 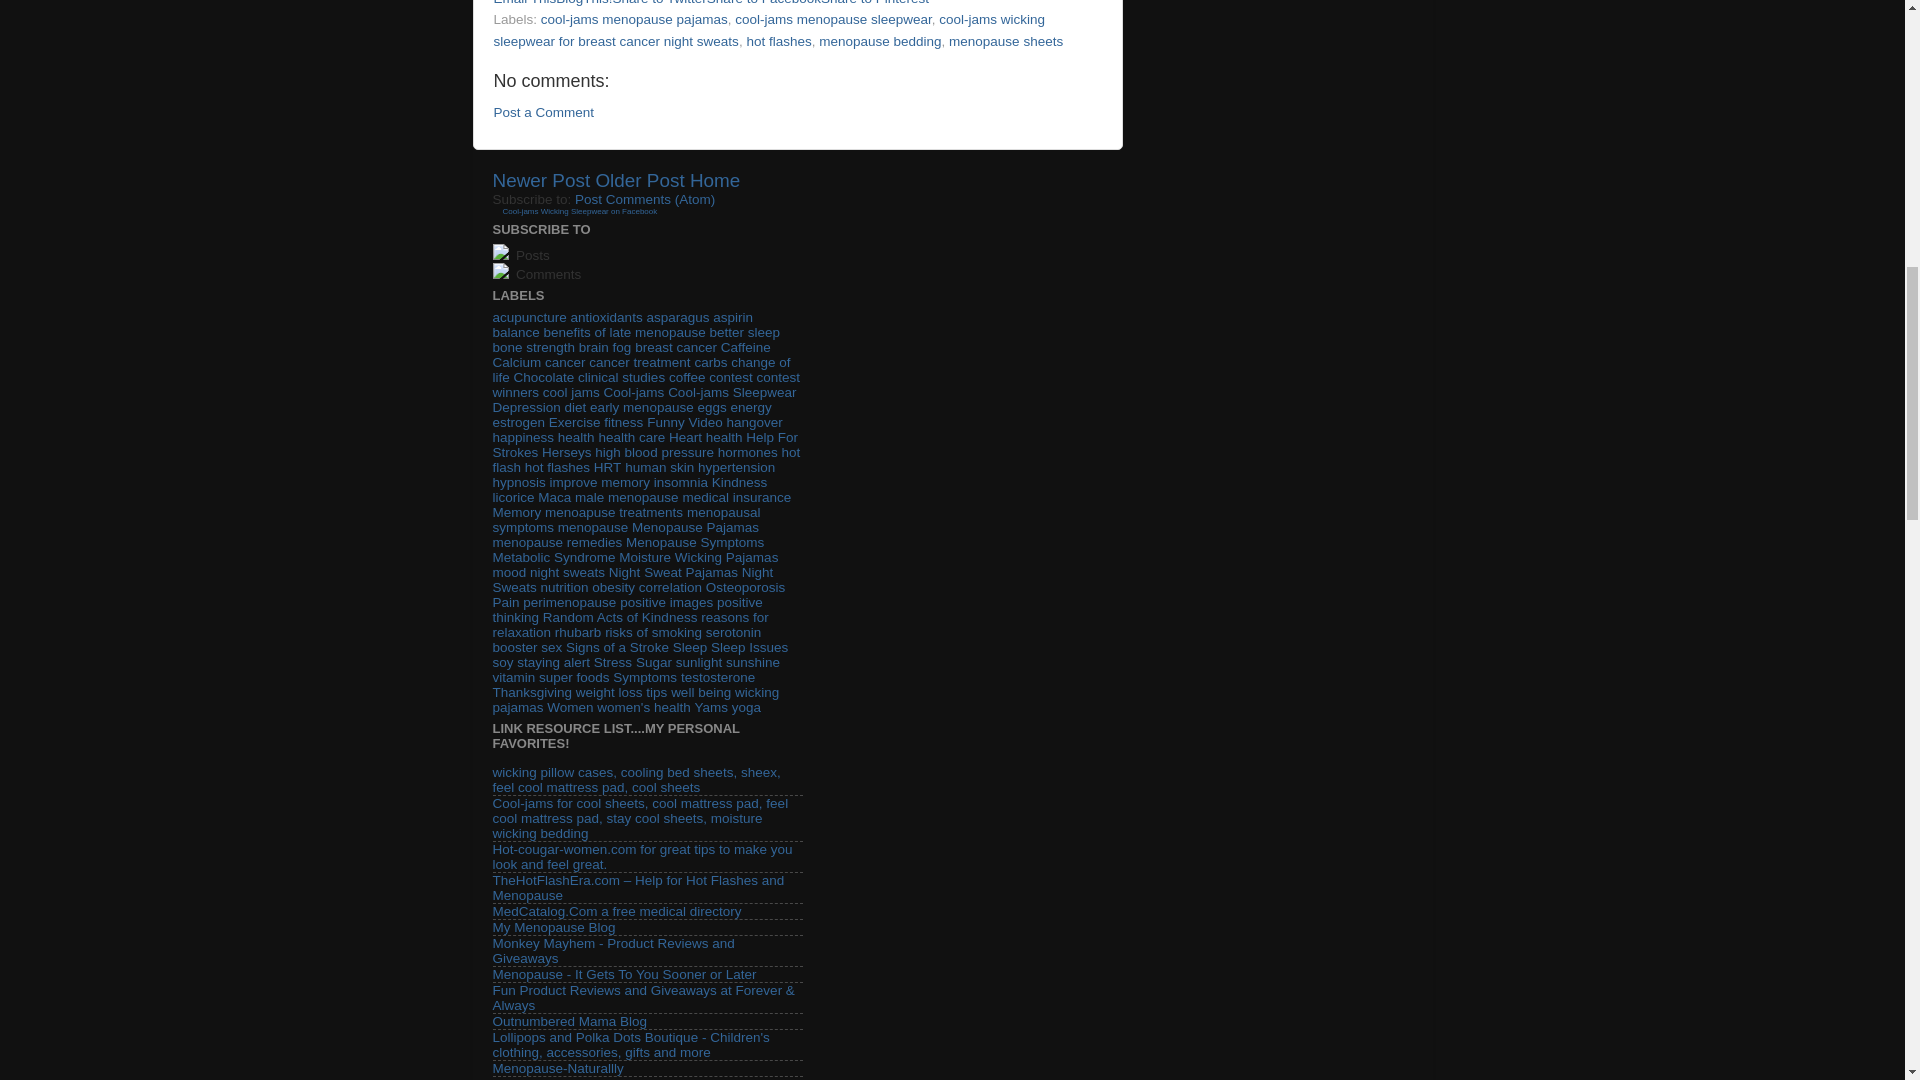 I want to click on asparagus, so click(x=676, y=317).